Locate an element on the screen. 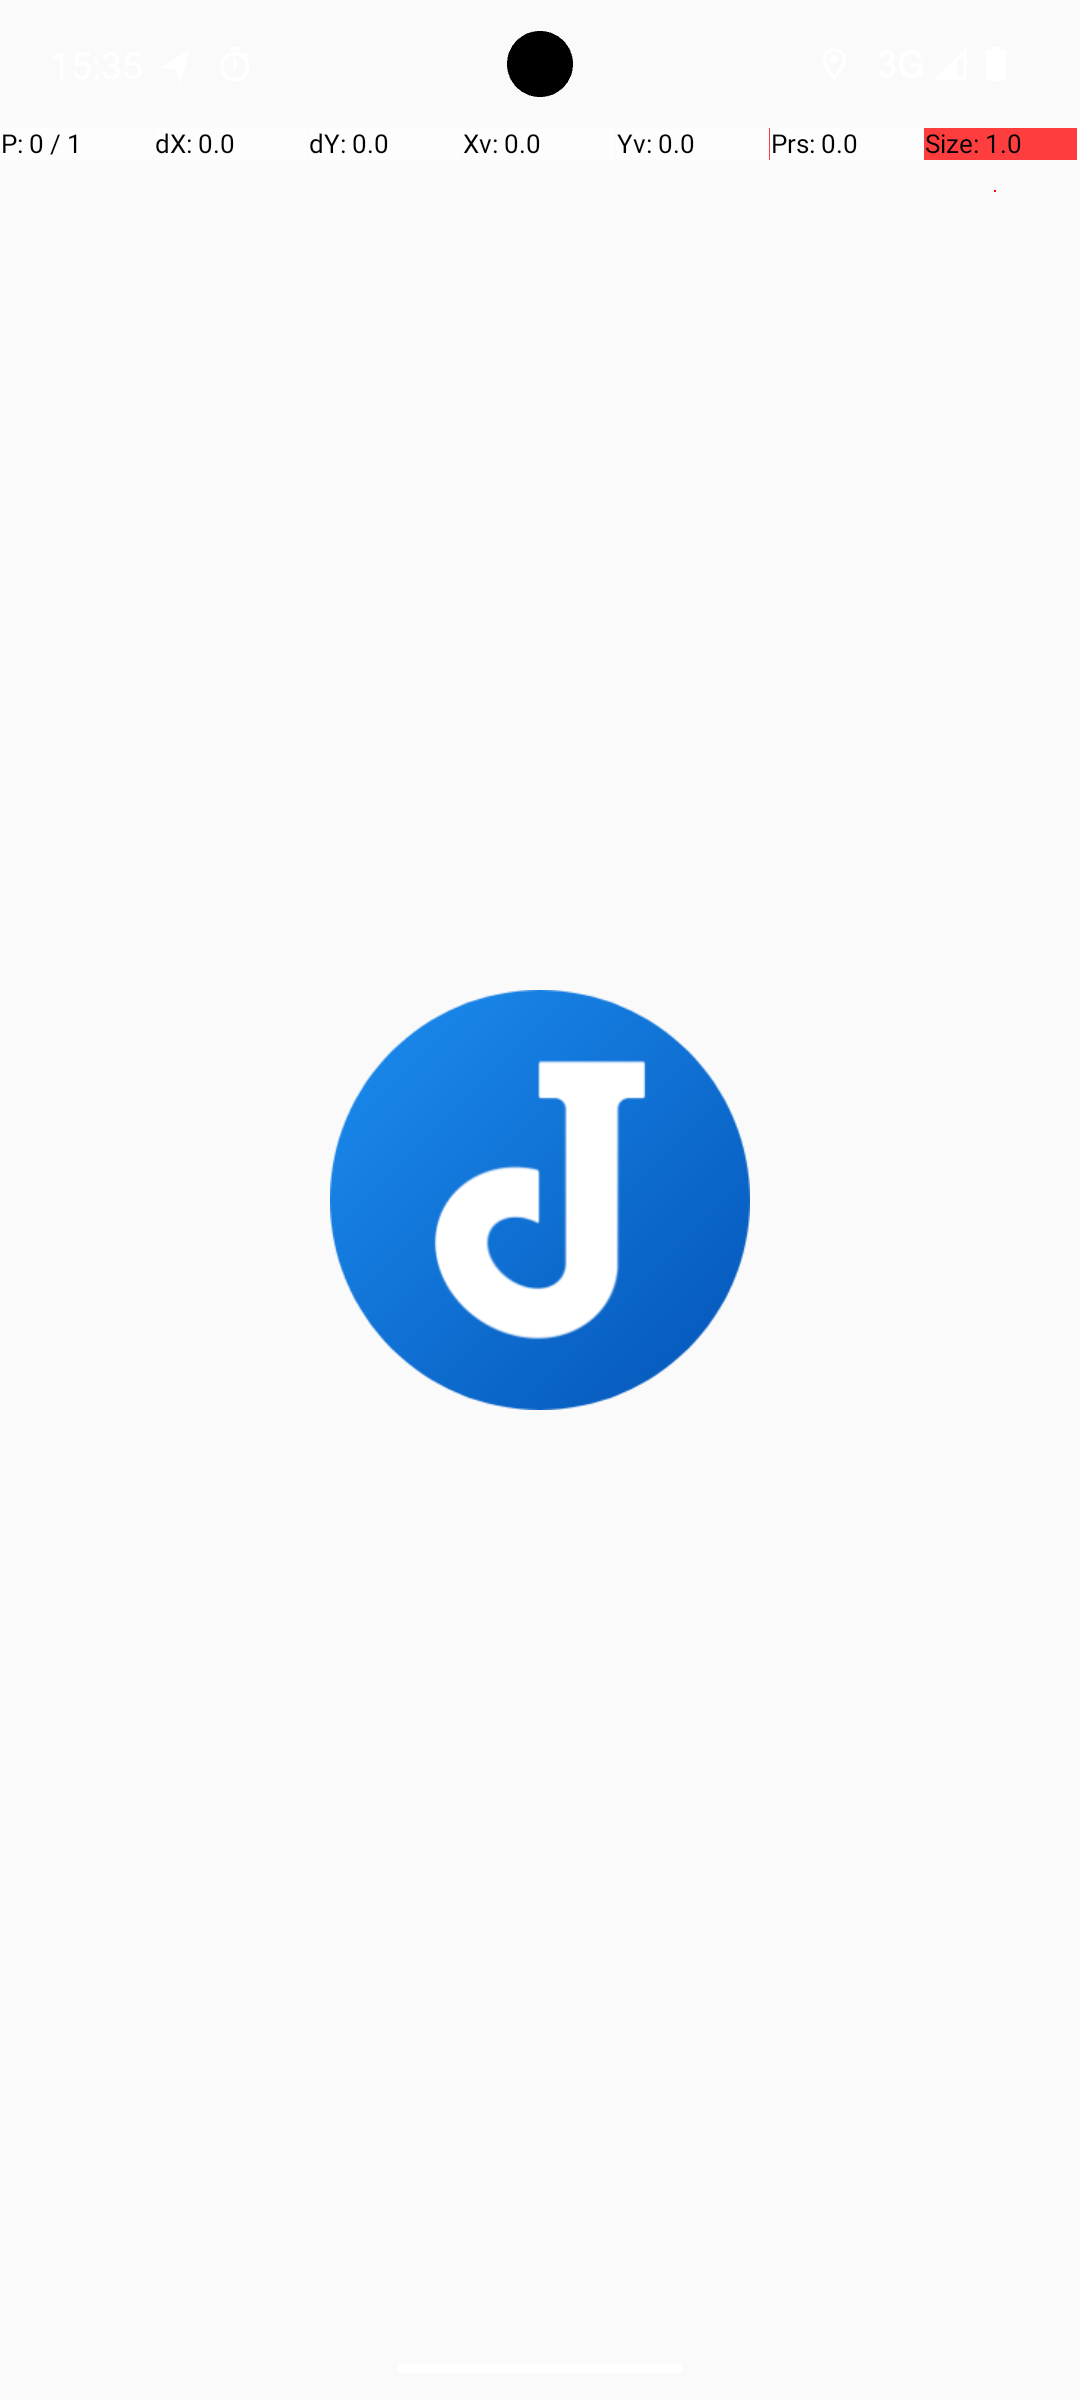  41:09 is located at coordinates (200, 324).